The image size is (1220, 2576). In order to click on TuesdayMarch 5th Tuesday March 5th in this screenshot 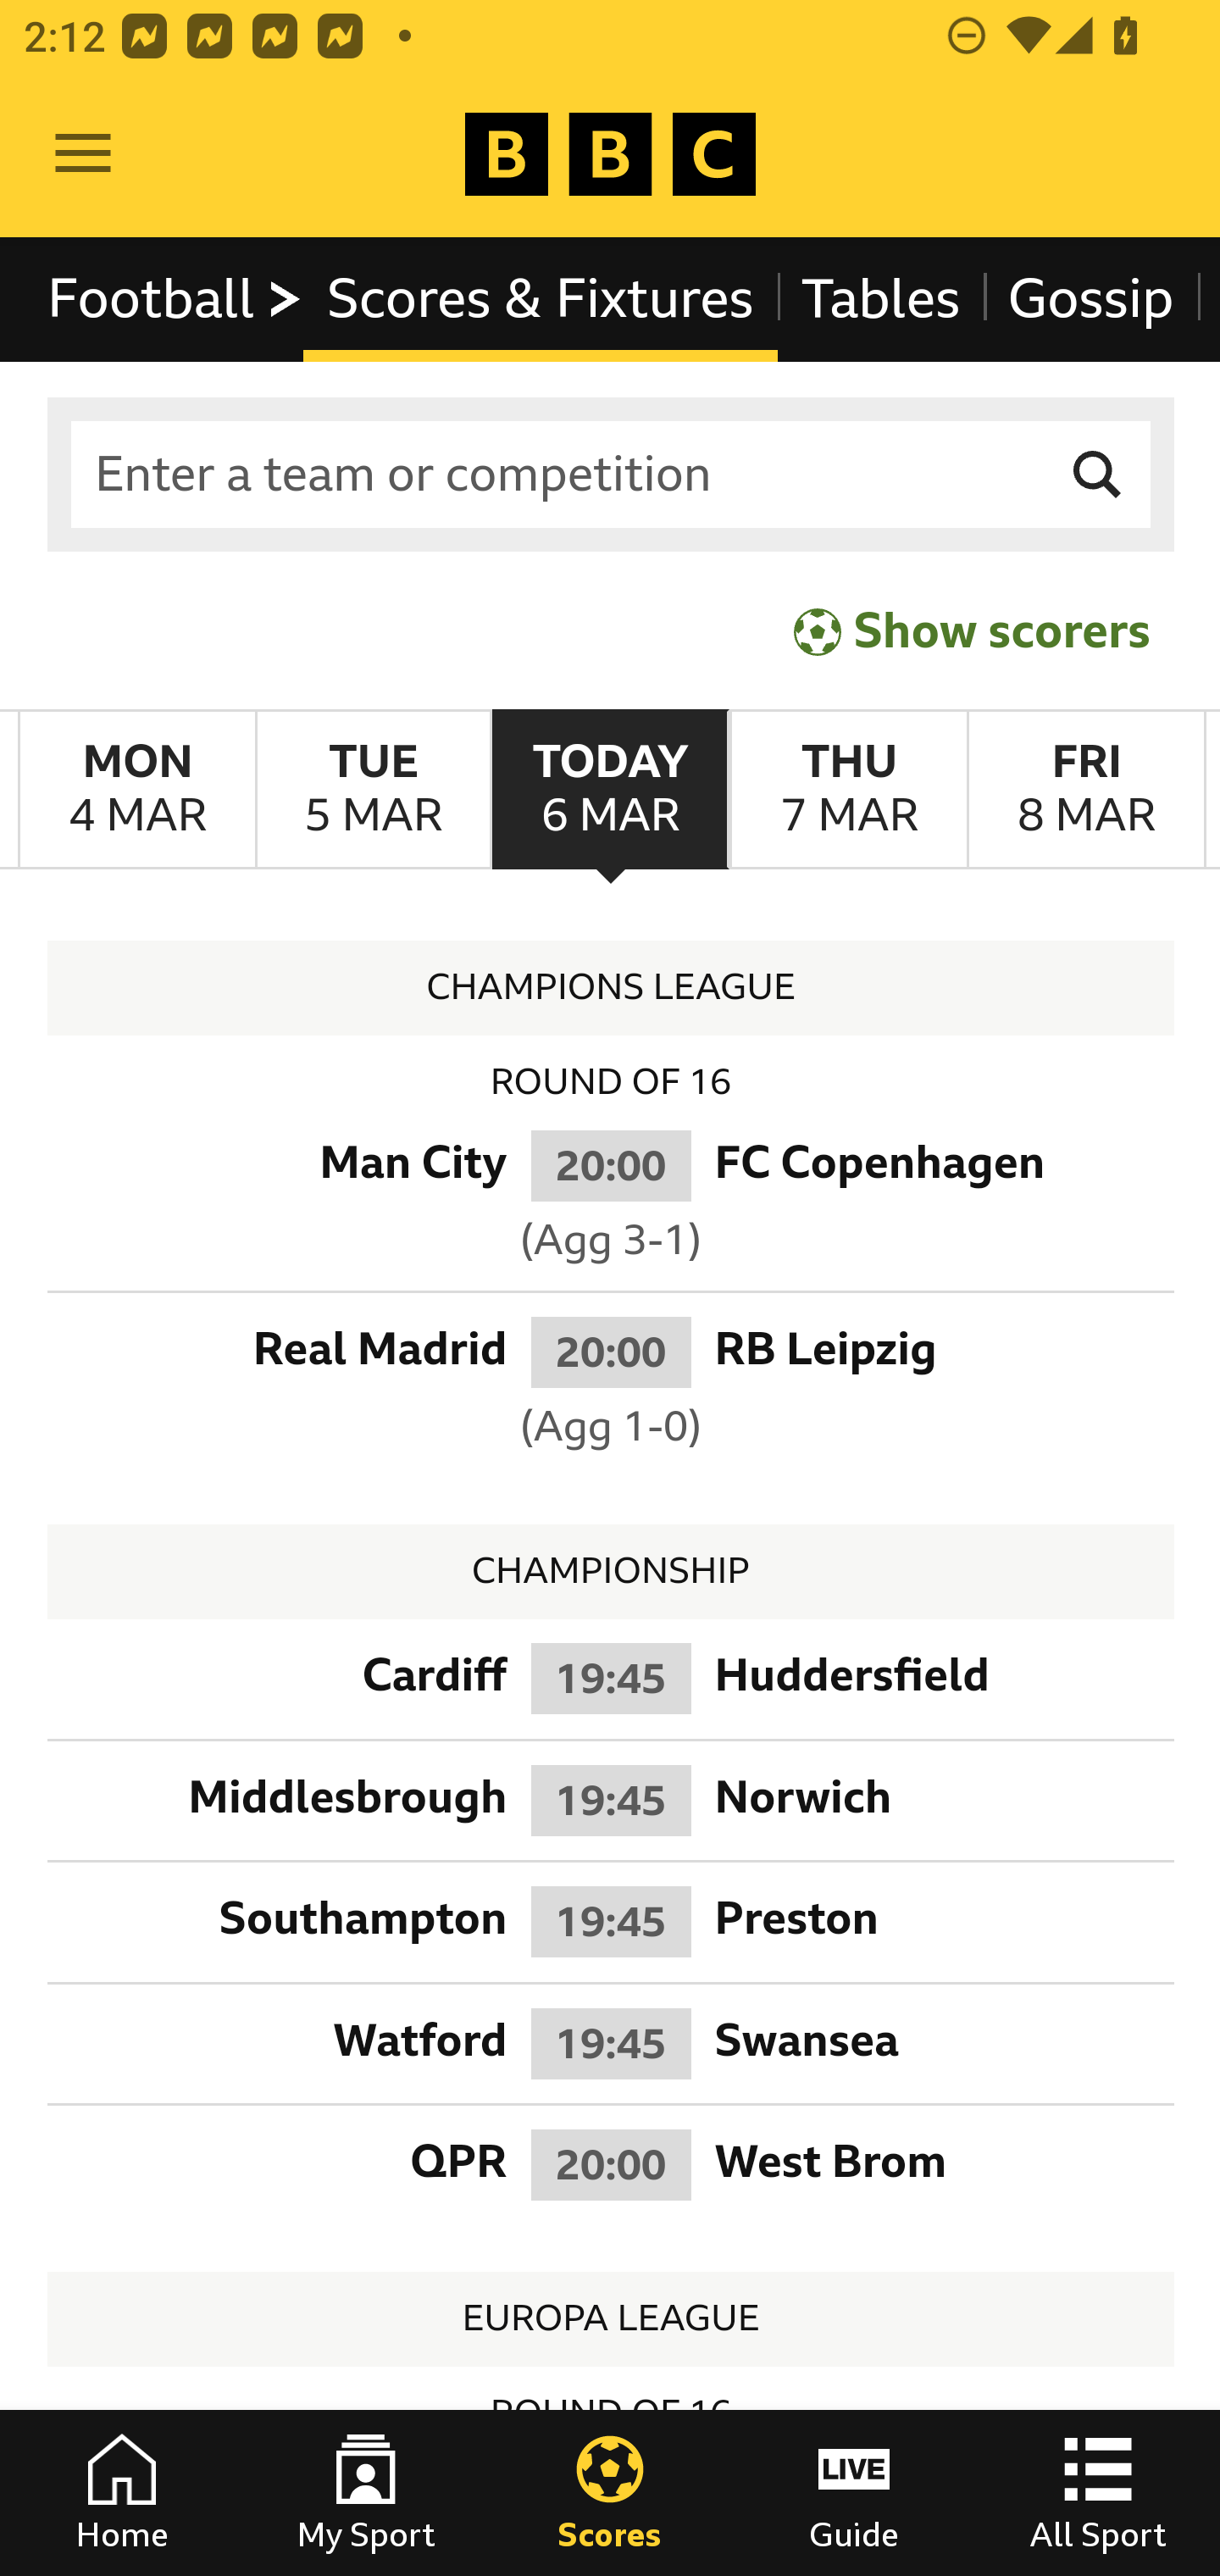, I will do `click(373, 790)`.